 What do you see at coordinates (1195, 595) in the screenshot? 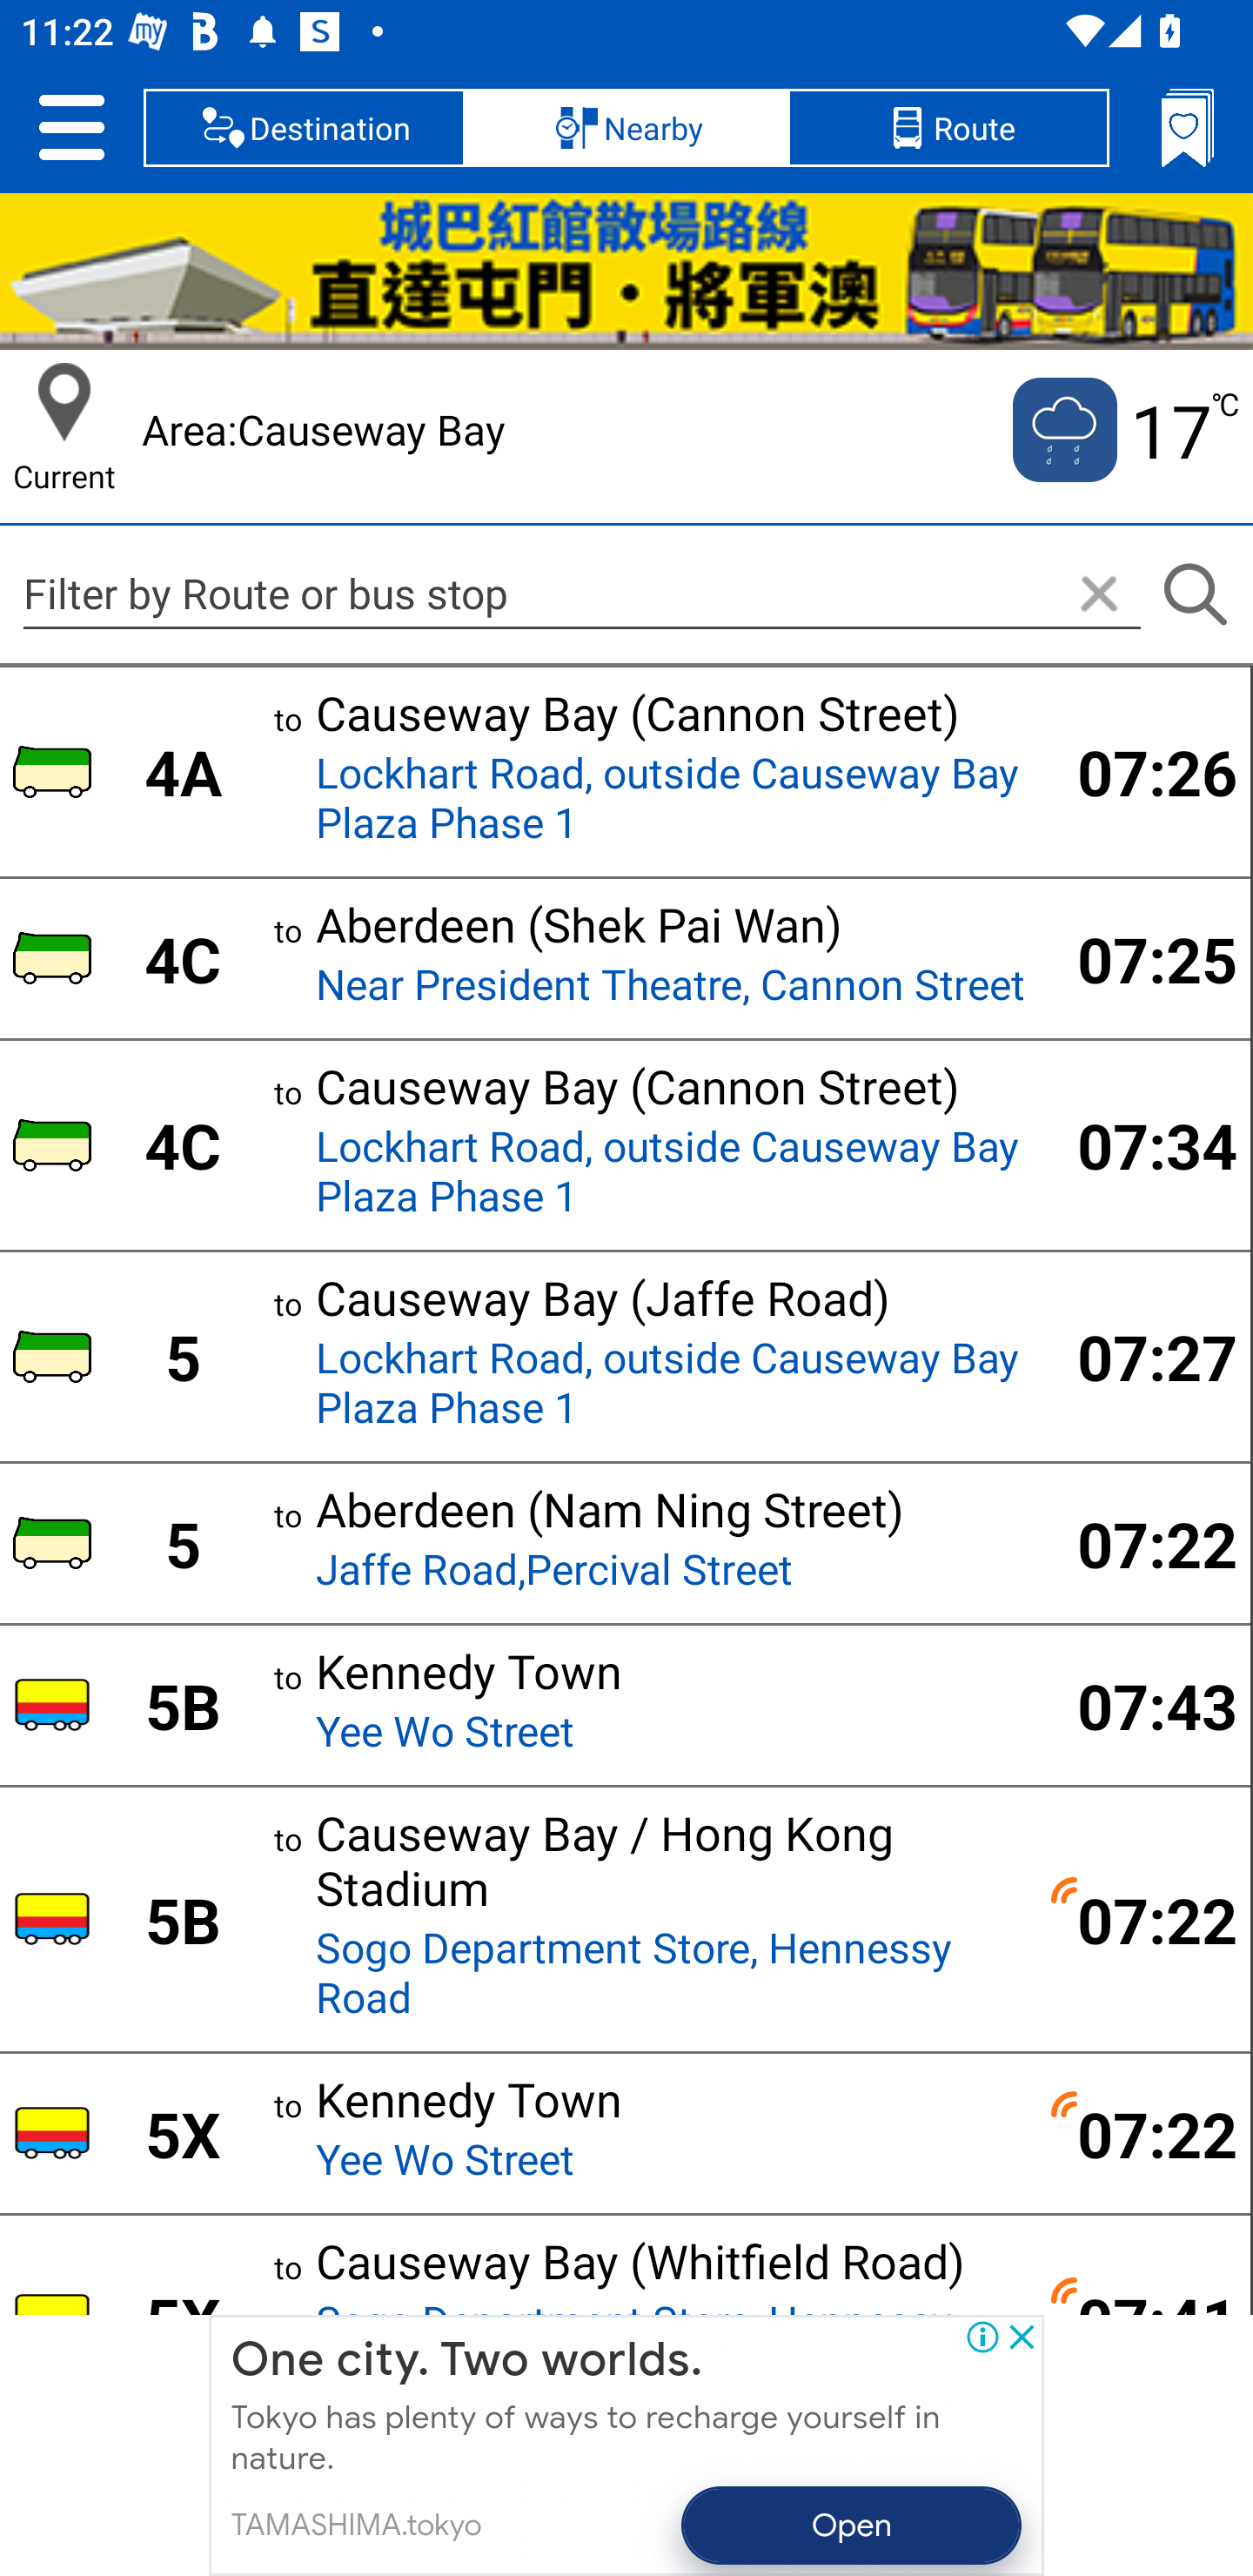
I see `Search` at bounding box center [1195, 595].